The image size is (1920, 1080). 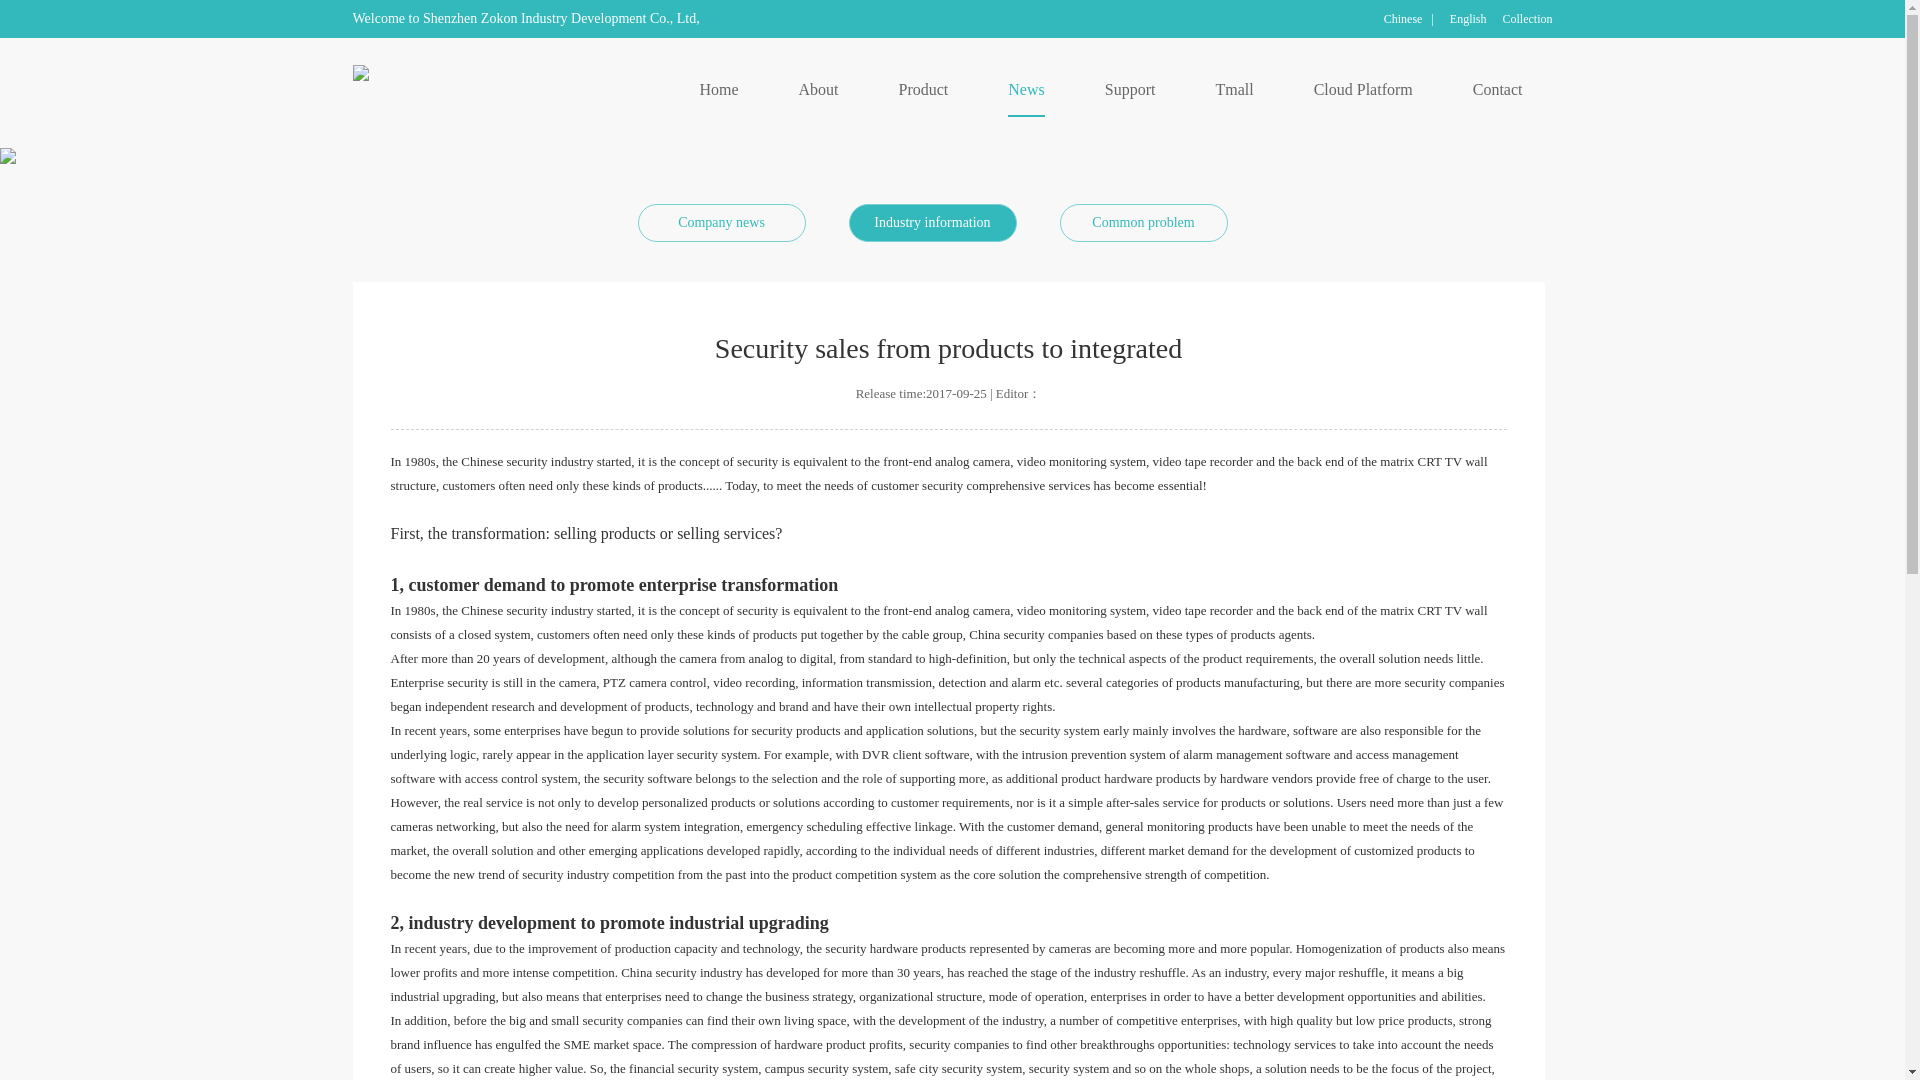 I want to click on Support, so click(x=1130, y=90).